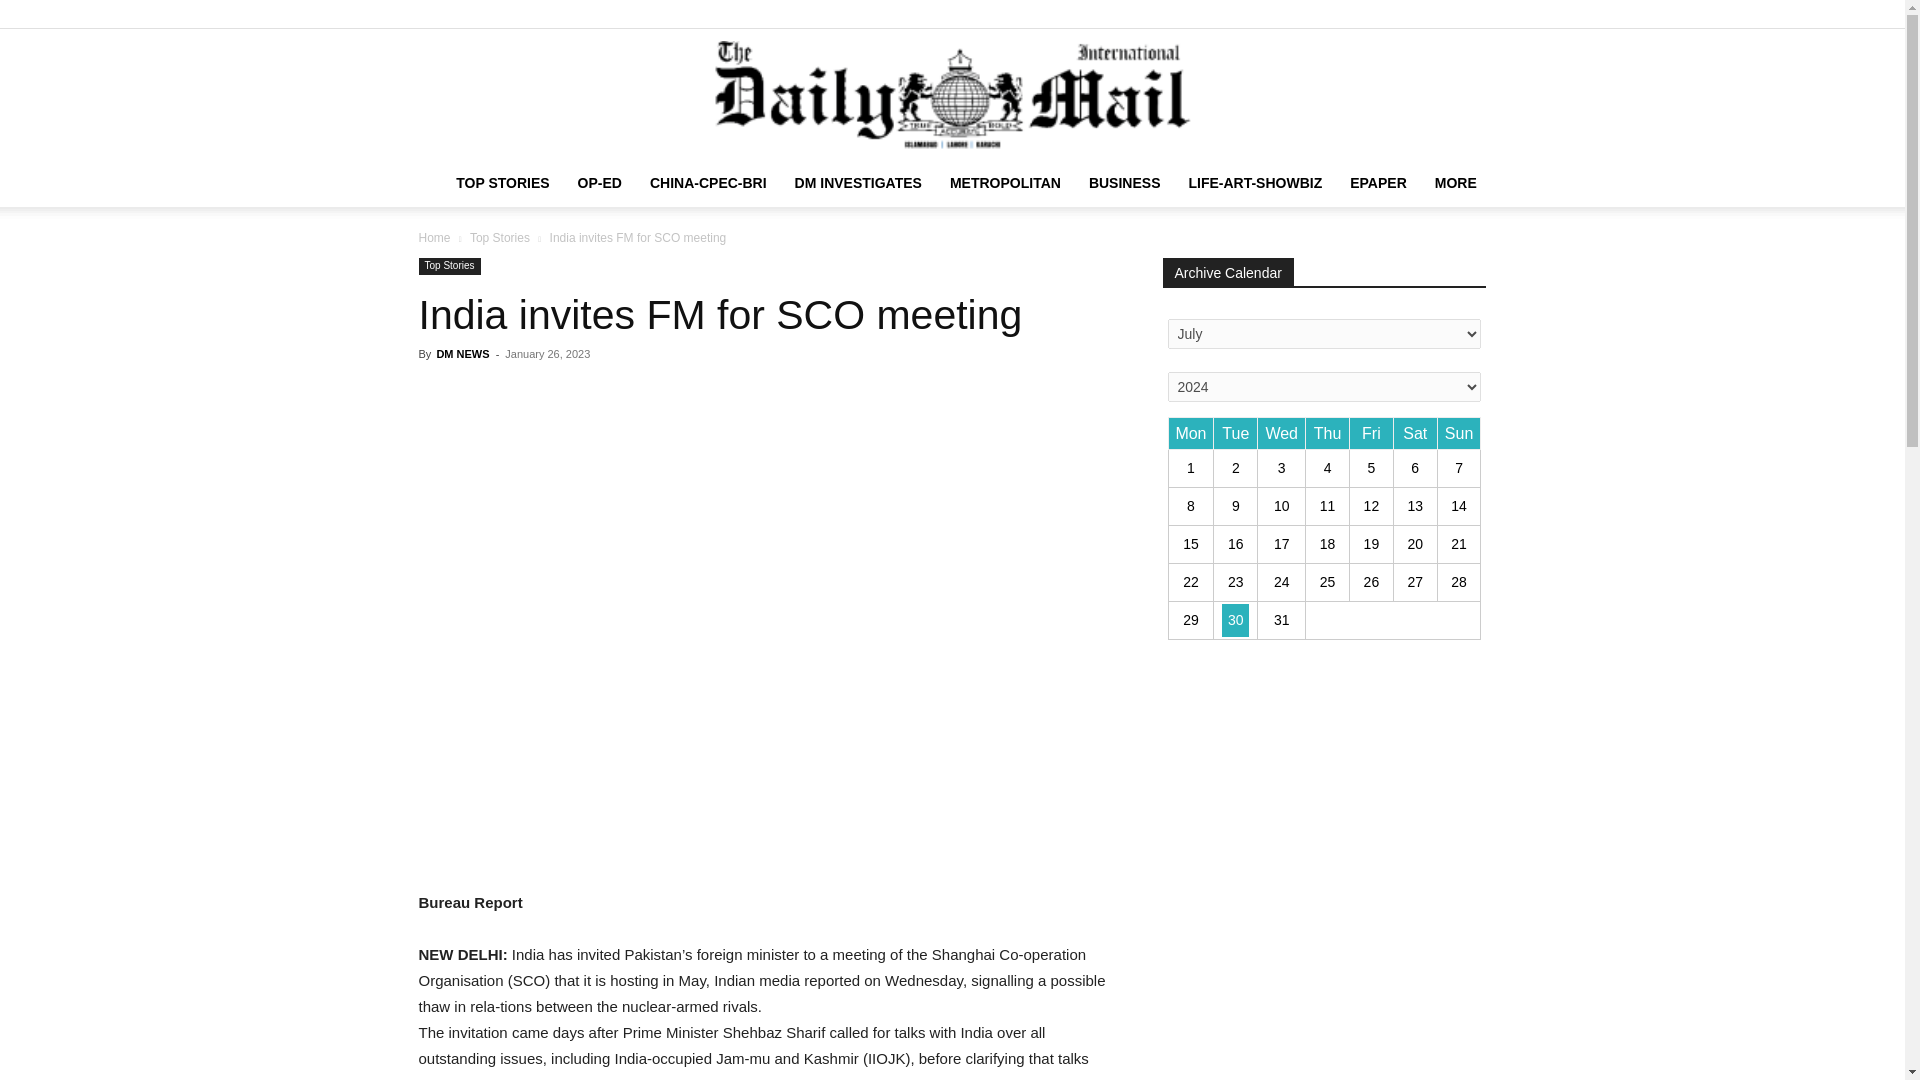 The height and width of the screenshot is (1080, 1920). Describe the element at coordinates (1327, 434) in the screenshot. I see `Thursday` at that location.